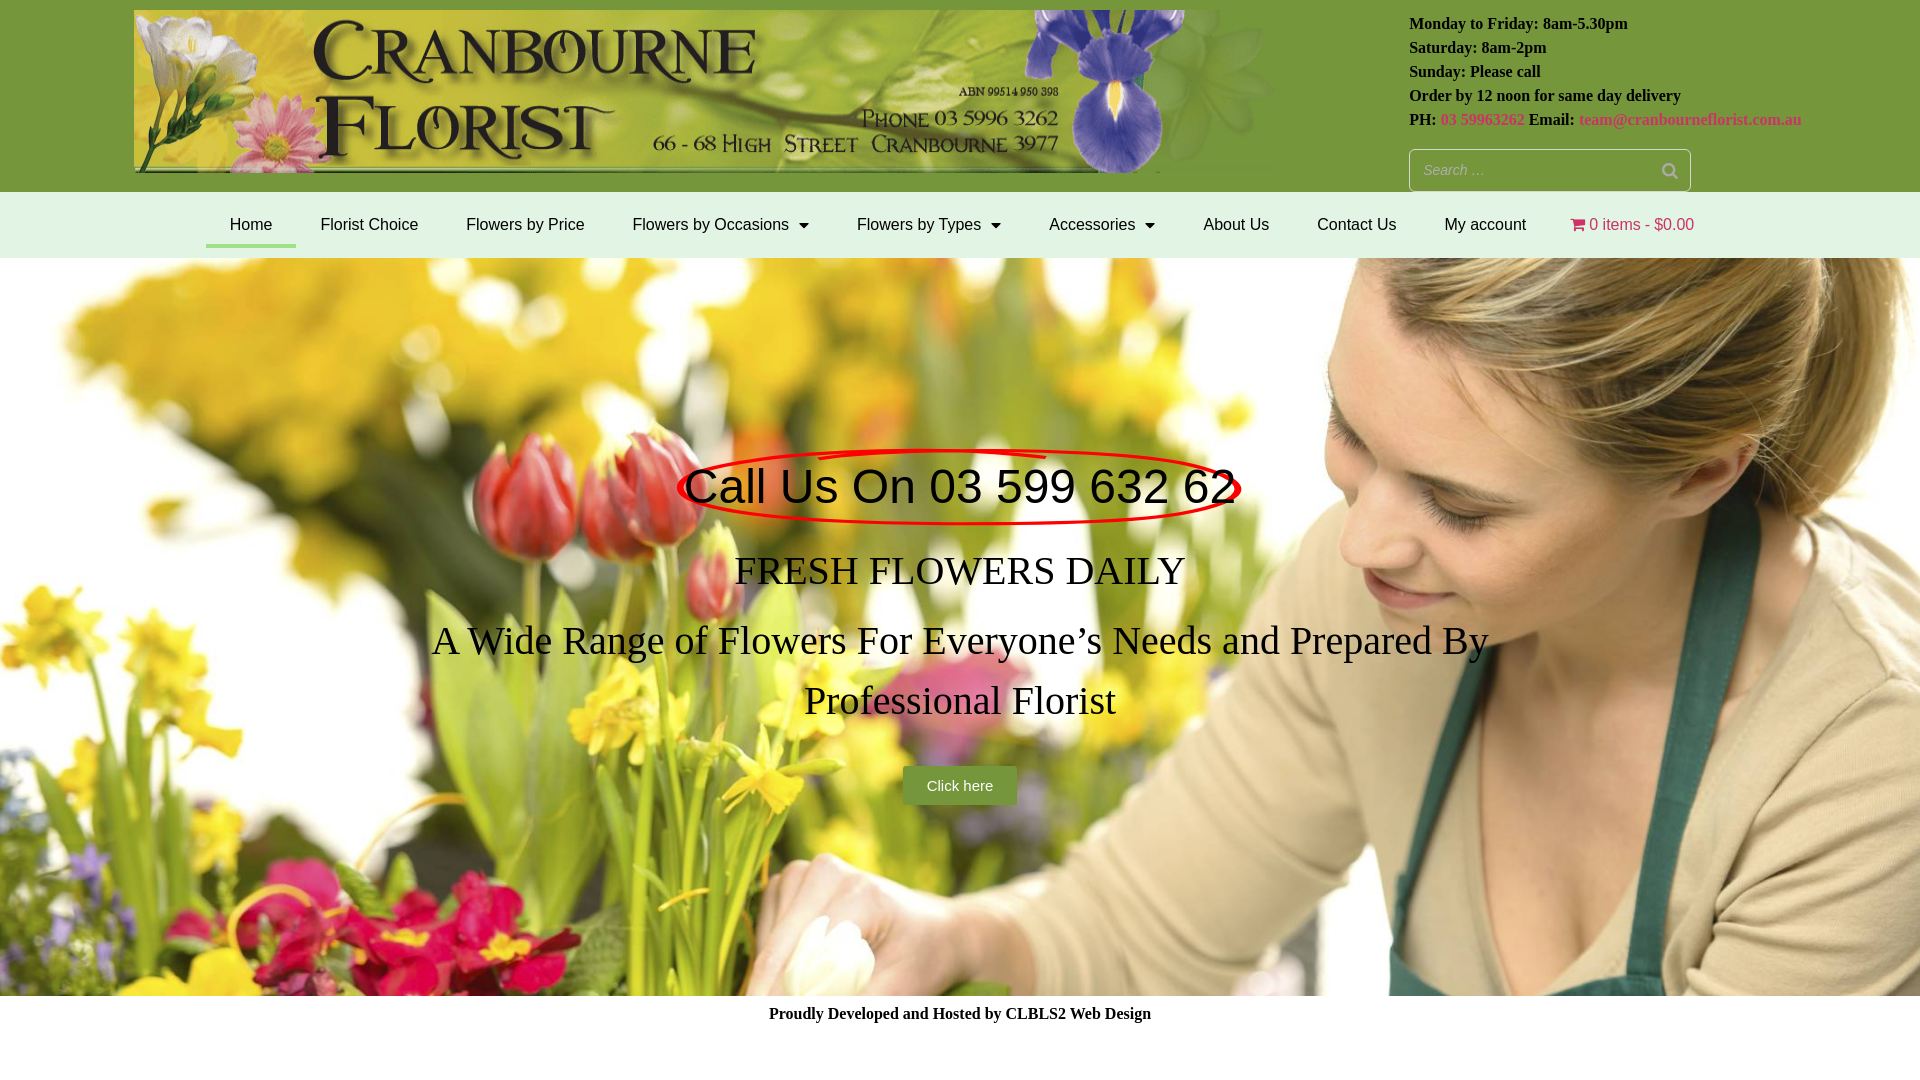 Image resolution: width=1920 pixels, height=1080 pixels. Describe the element at coordinates (1485, 225) in the screenshot. I see `My account` at that location.